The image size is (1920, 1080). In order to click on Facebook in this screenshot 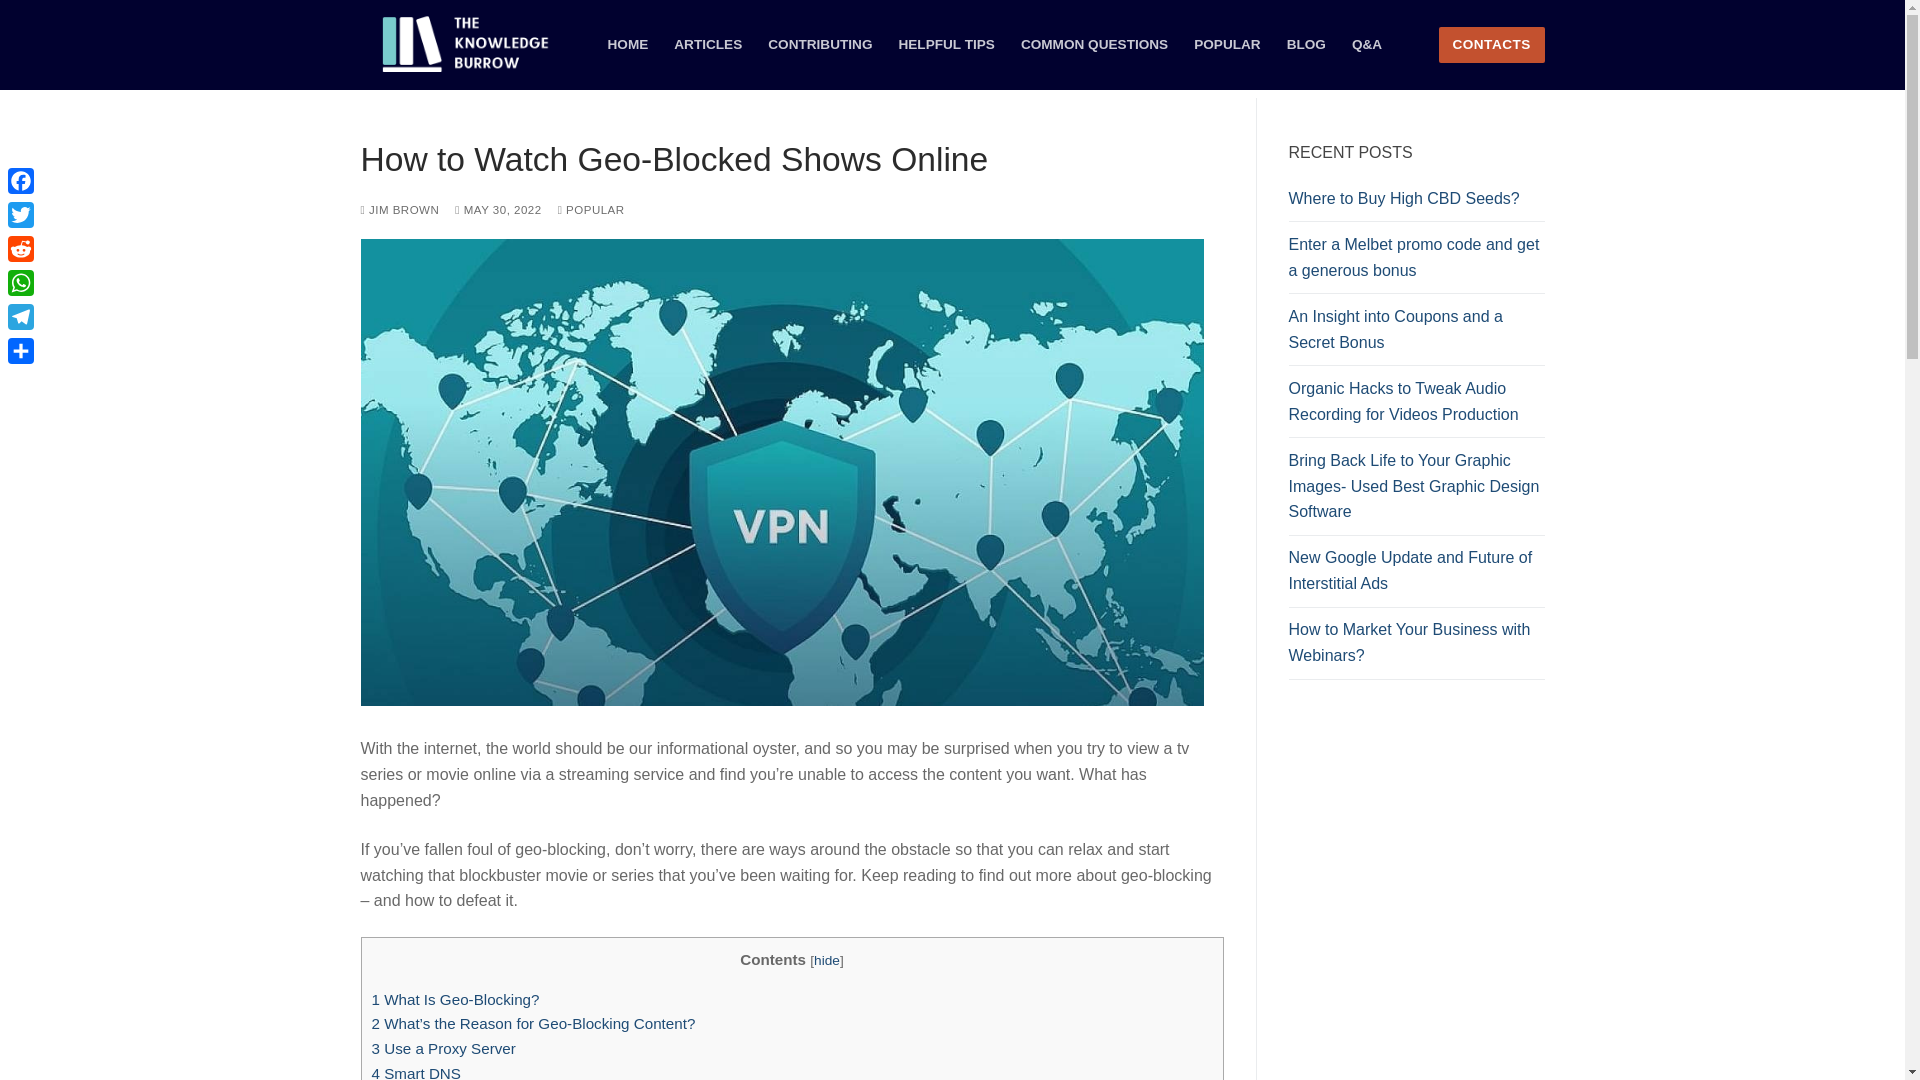, I will do `click(20, 180)`.